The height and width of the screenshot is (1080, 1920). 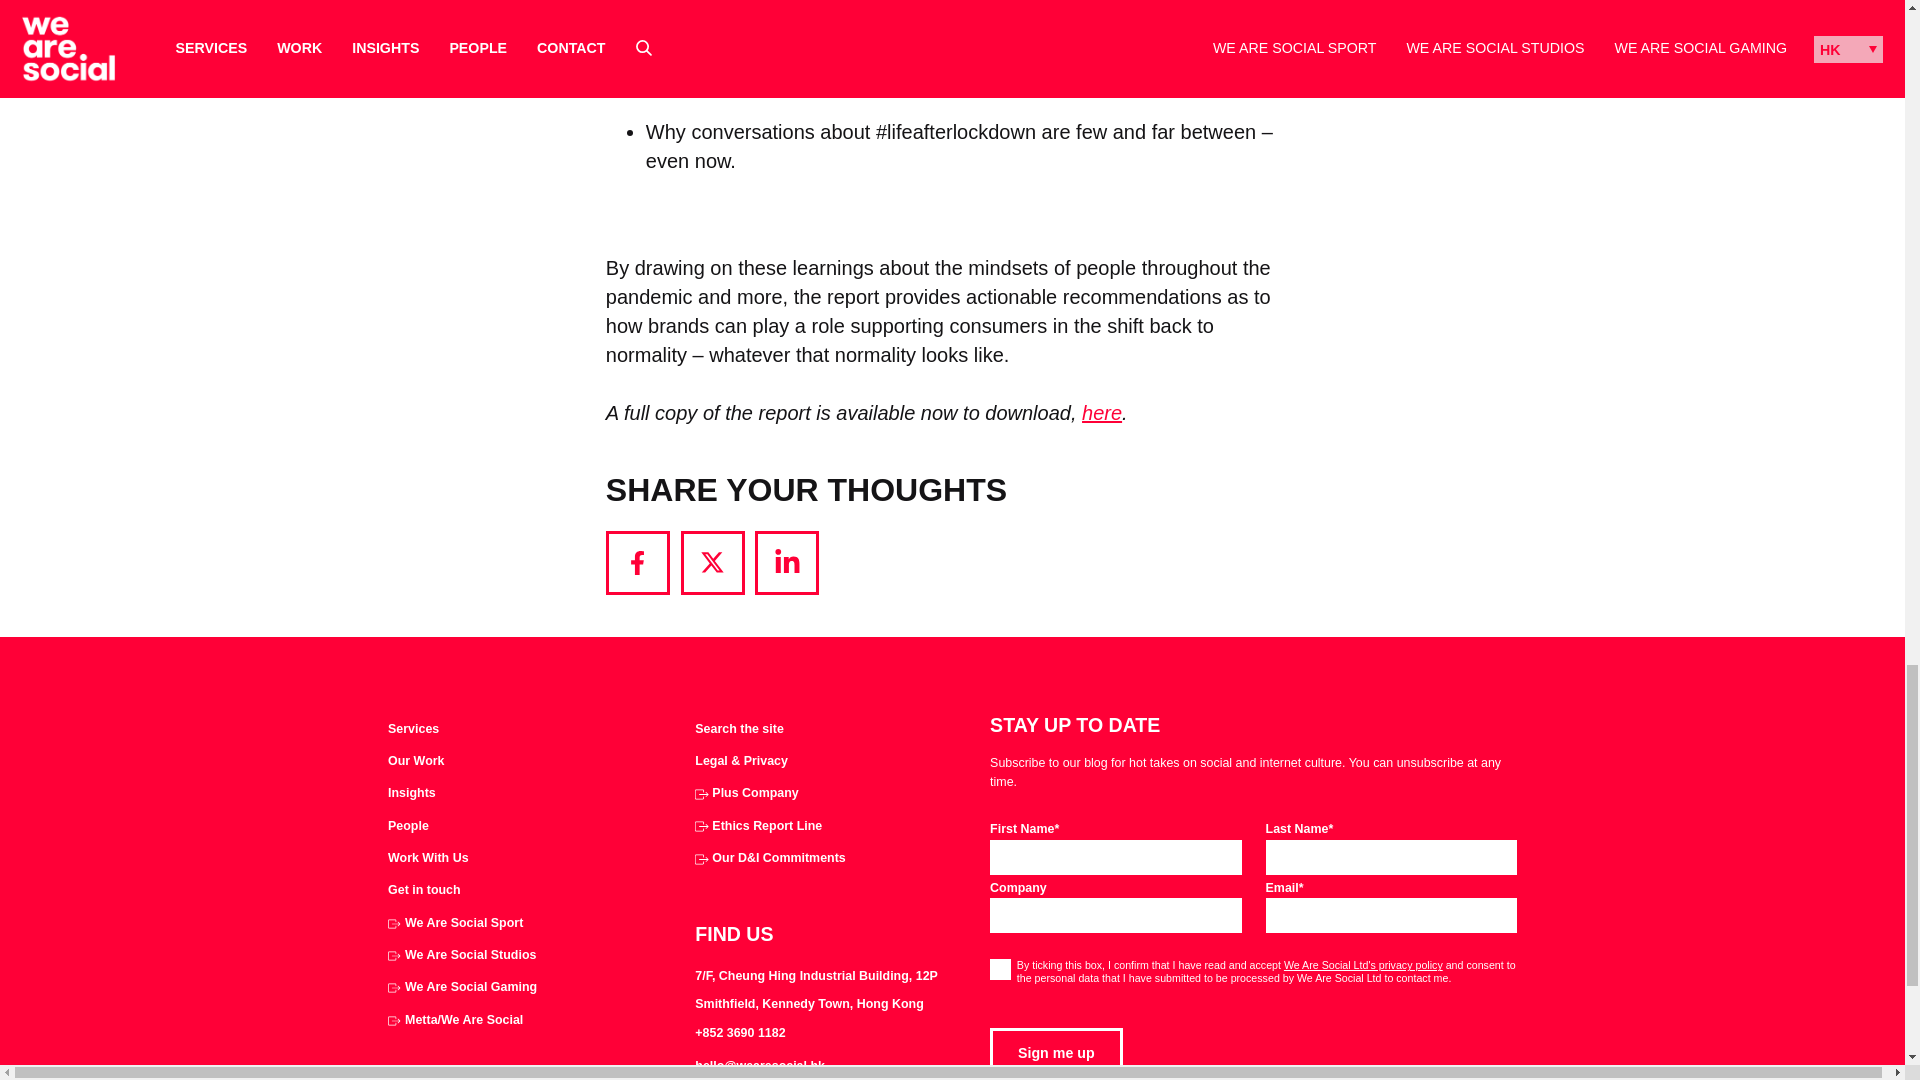 What do you see at coordinates (415, 762) in the screenshot?
I see `Our Work` at bounding box center [415, 762].